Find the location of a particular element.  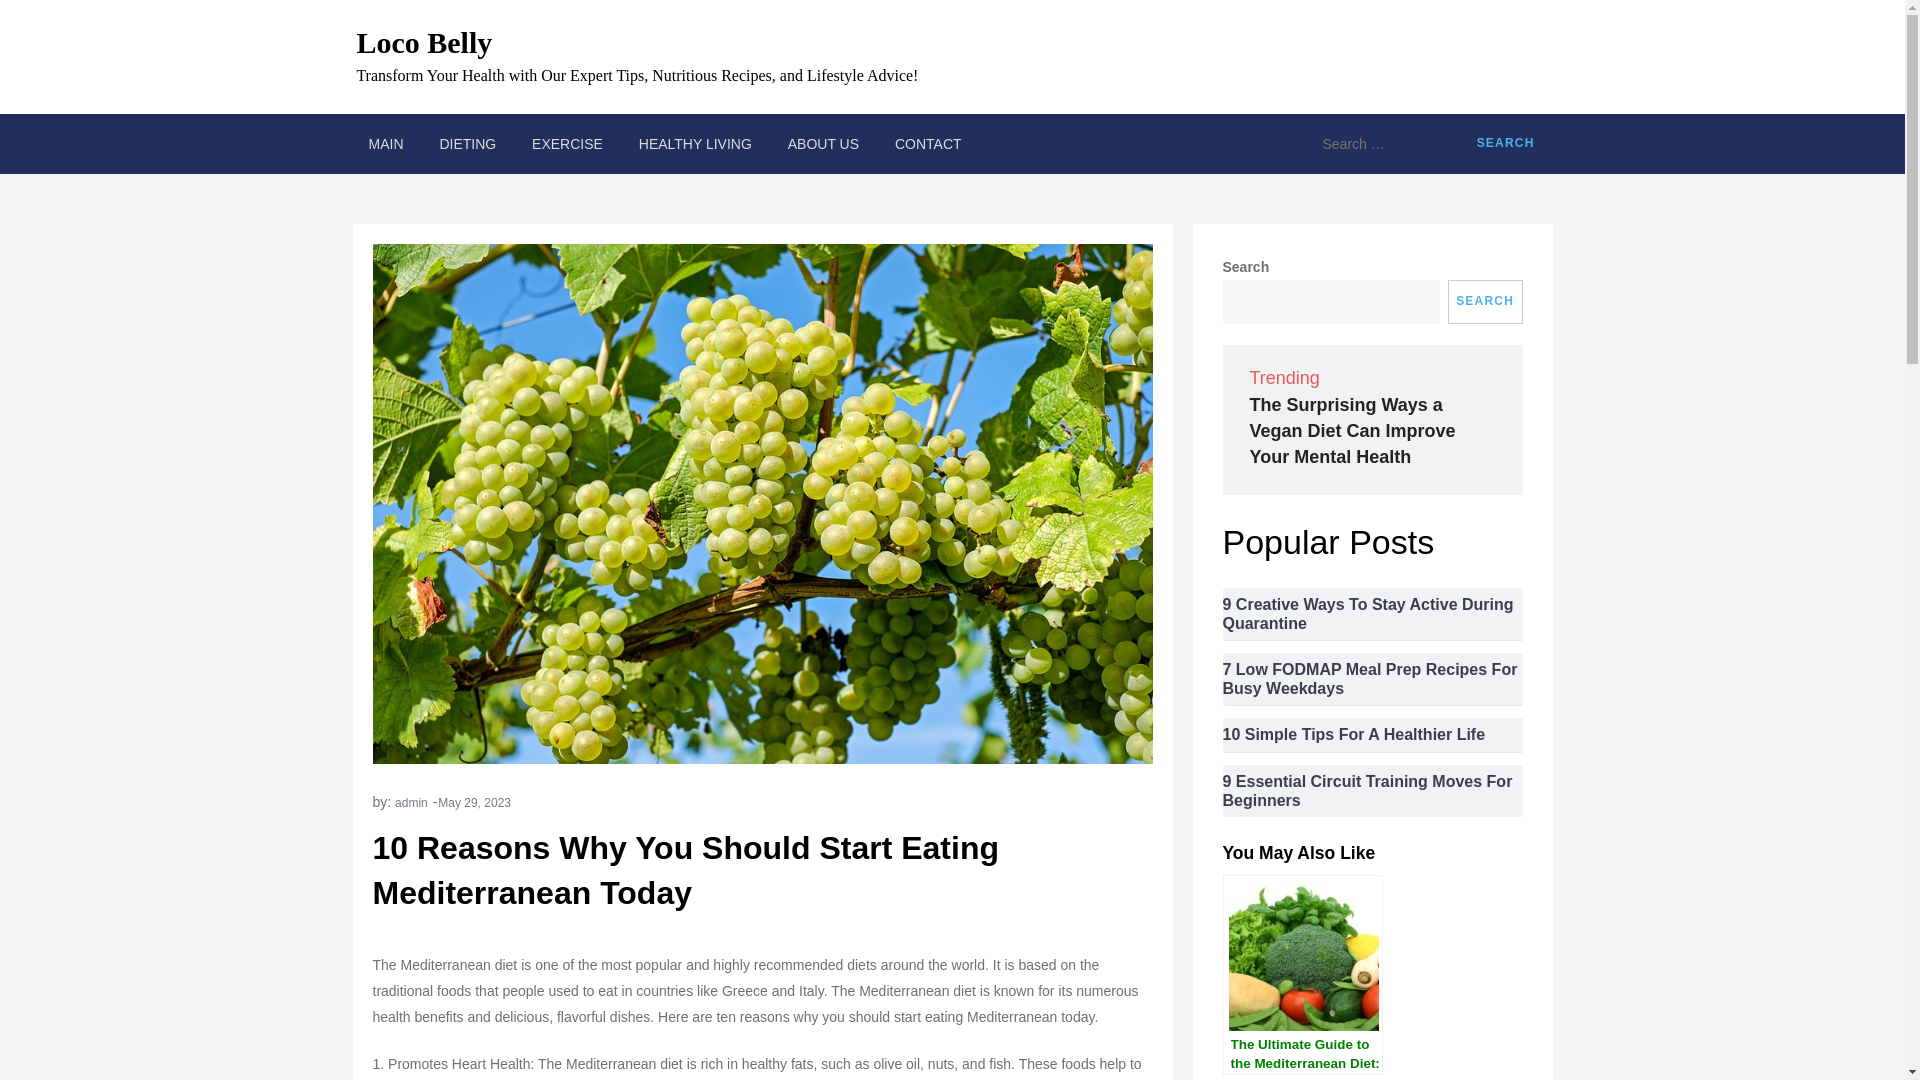

10 Simple Tips For A Healthier Life is located at coordinates (1352, 734).